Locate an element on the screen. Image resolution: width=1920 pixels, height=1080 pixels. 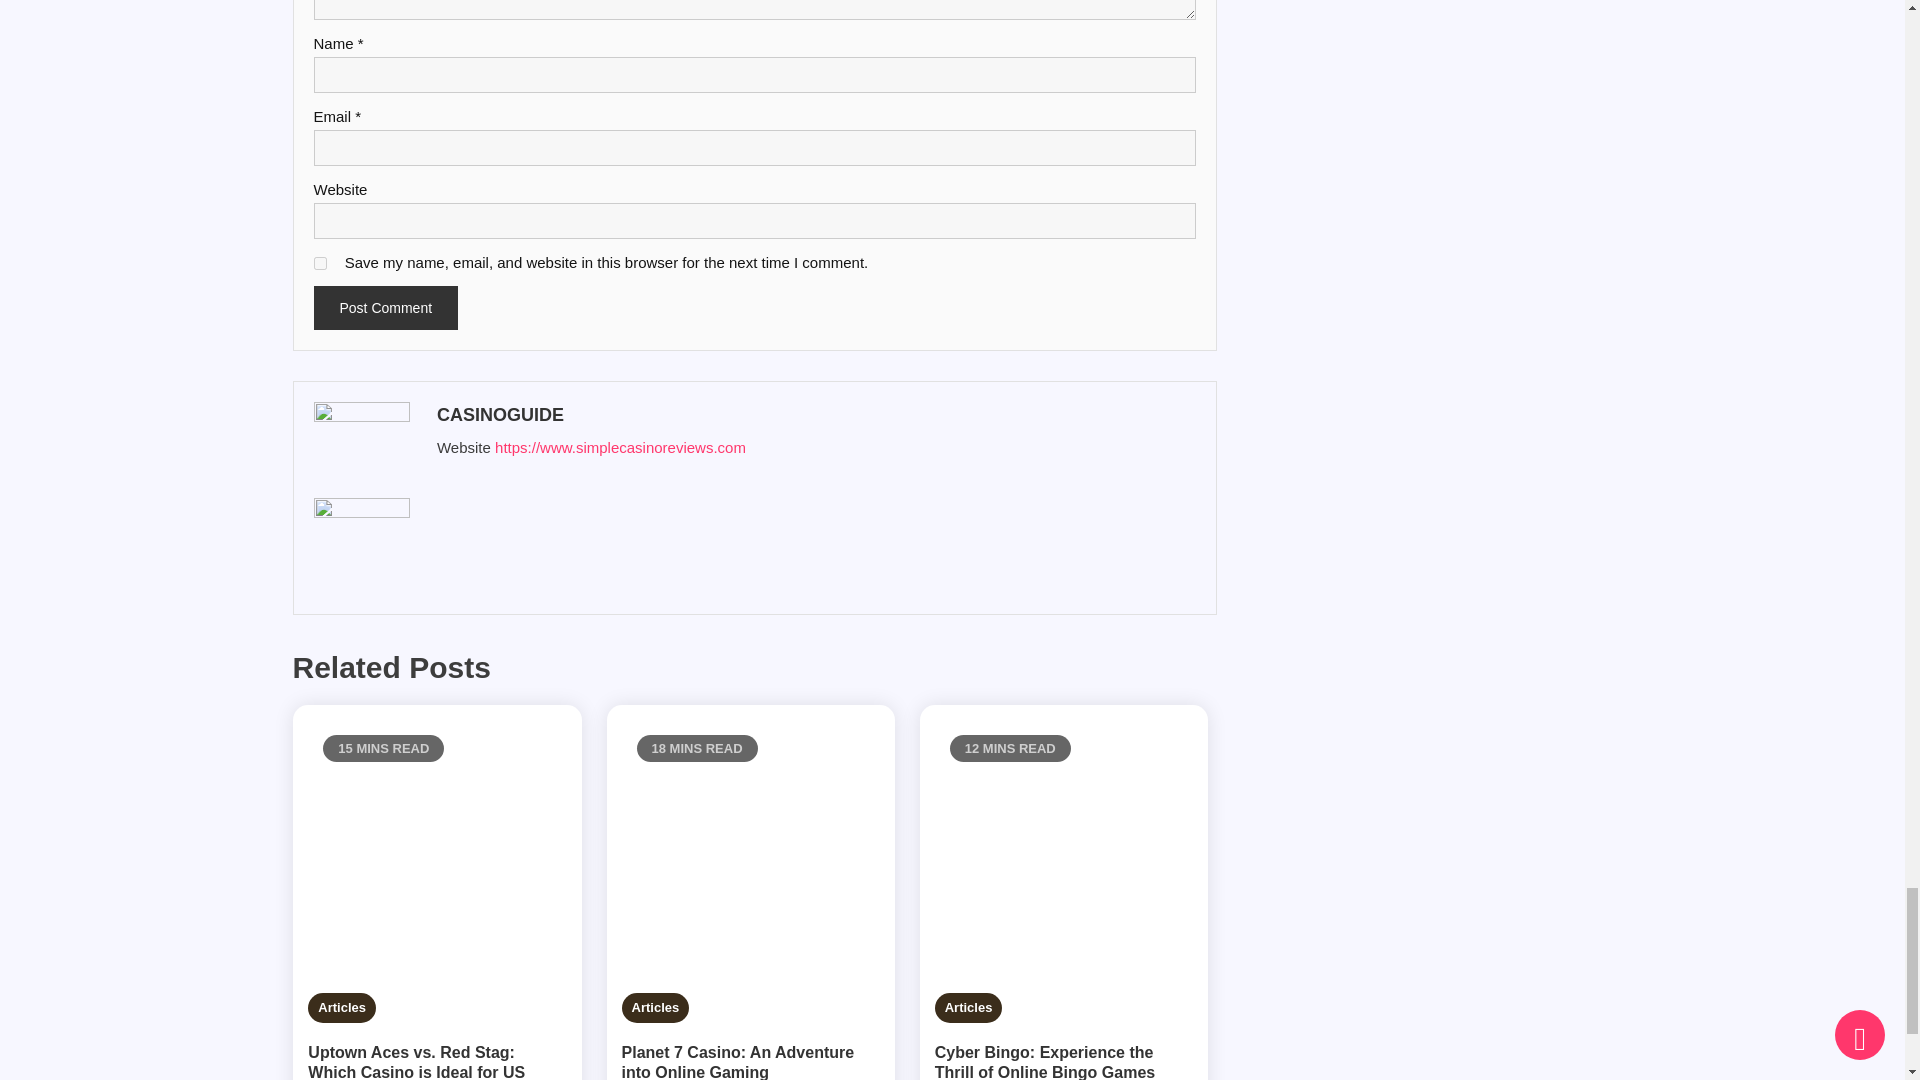
Post Comment is located at coordinates (386, 308).